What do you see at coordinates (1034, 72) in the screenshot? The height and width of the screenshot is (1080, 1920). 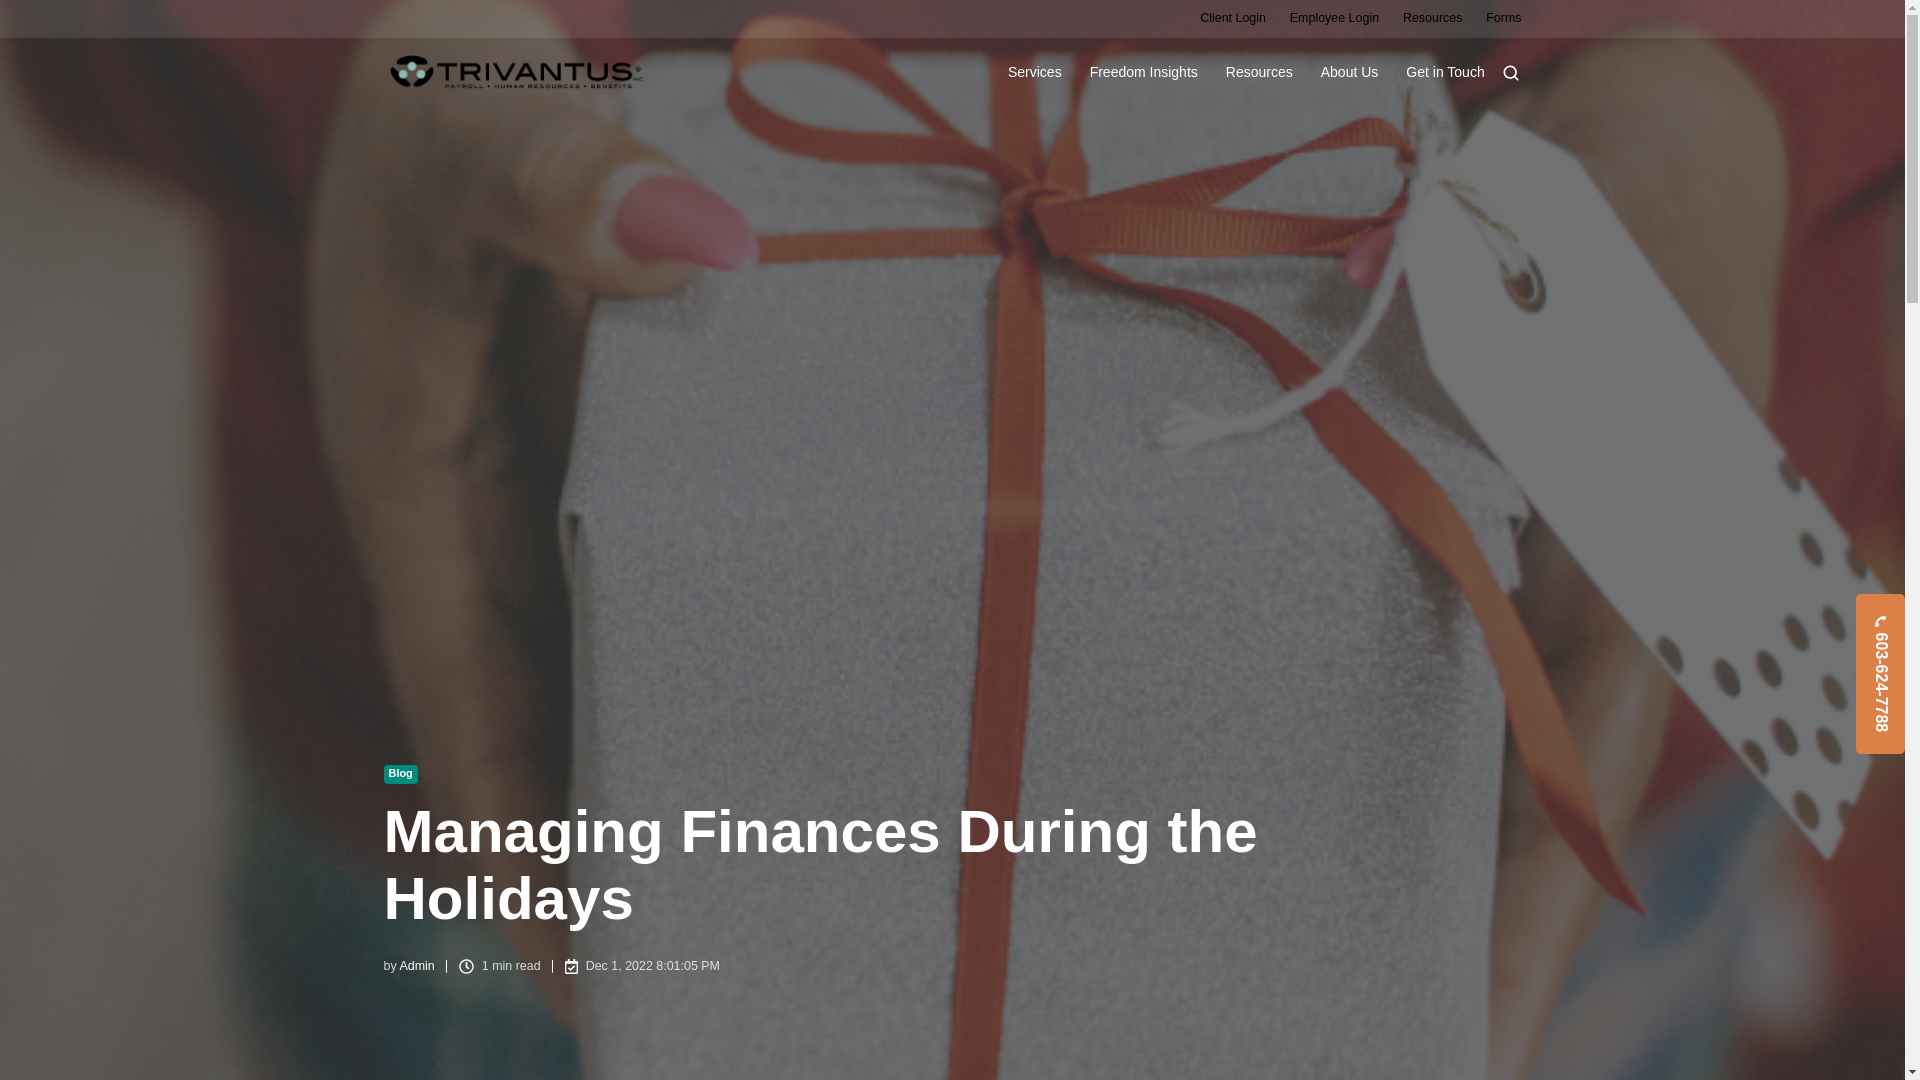 I see `Services` at bounding box center [1034, 72].